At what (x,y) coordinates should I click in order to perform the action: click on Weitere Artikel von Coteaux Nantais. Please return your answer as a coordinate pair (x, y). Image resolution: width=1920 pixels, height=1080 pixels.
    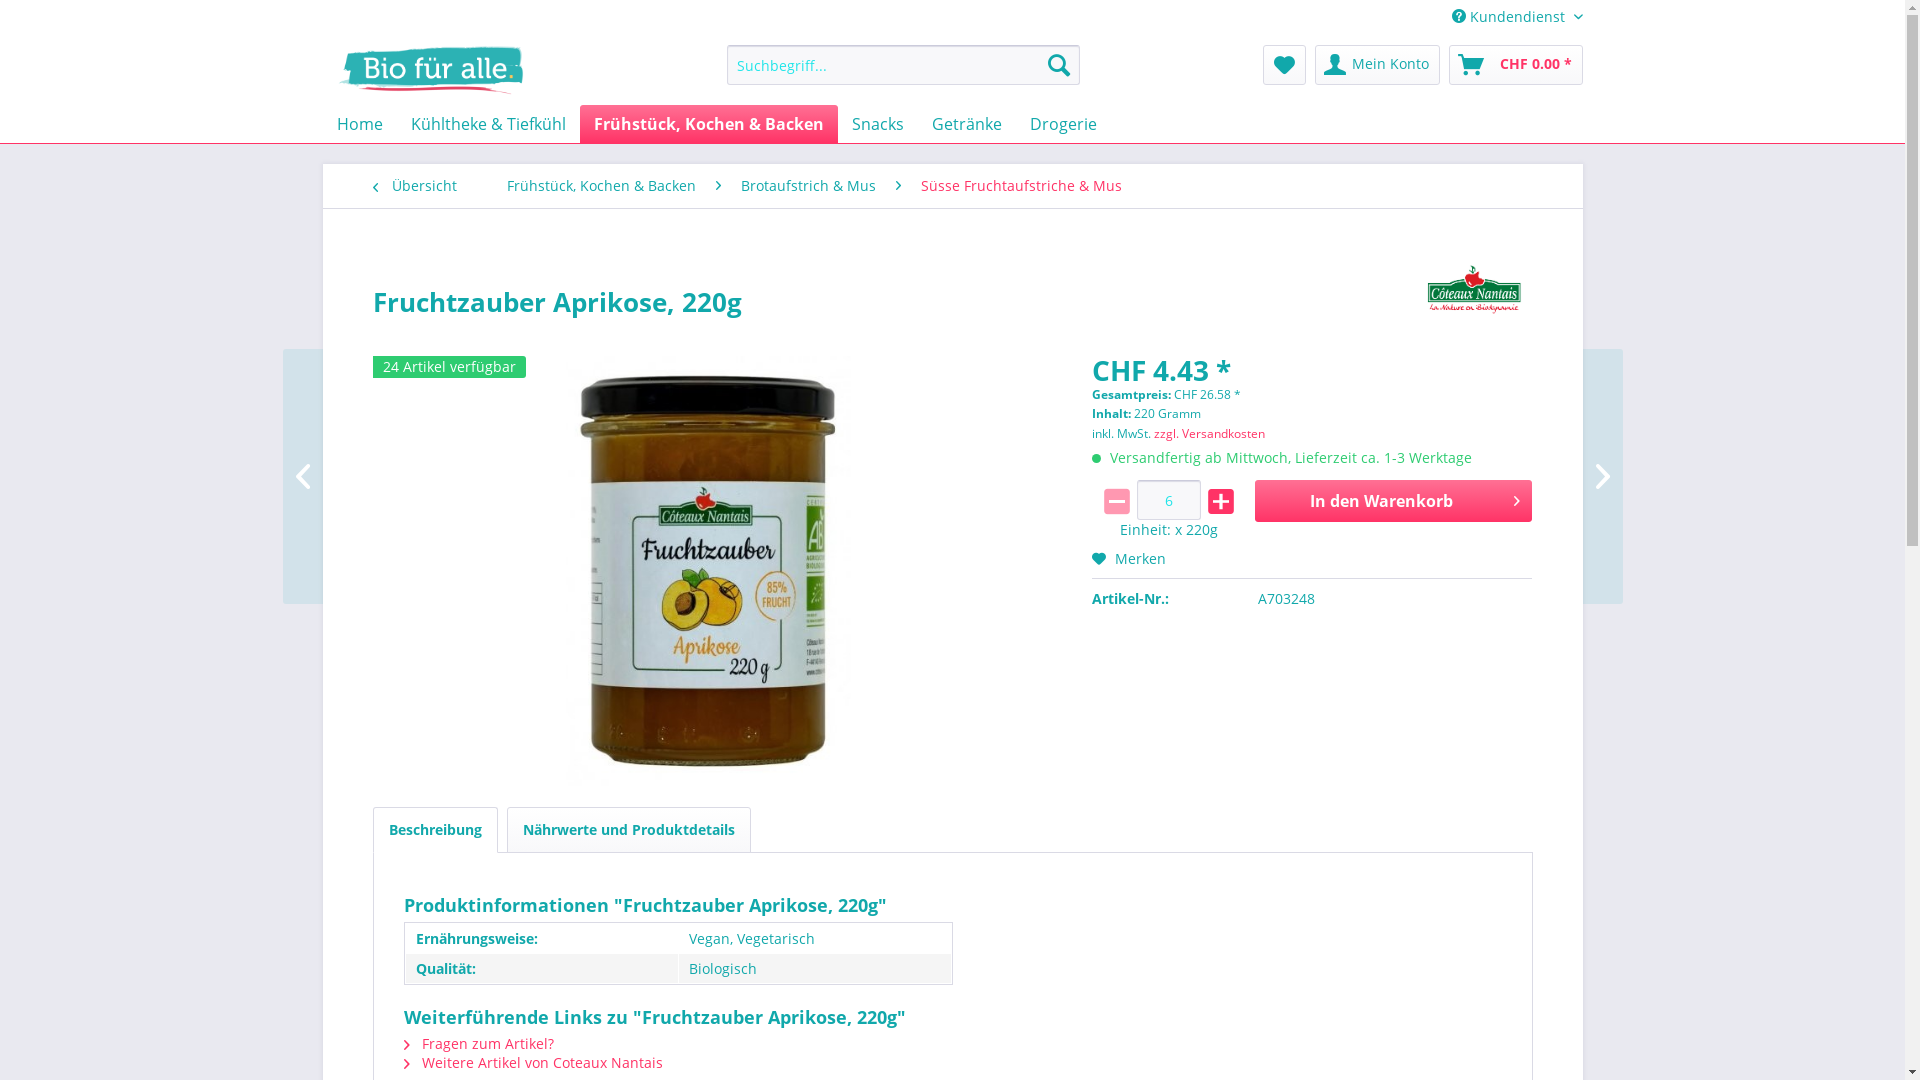
    Looking at the image, I should click on (534, 1062).